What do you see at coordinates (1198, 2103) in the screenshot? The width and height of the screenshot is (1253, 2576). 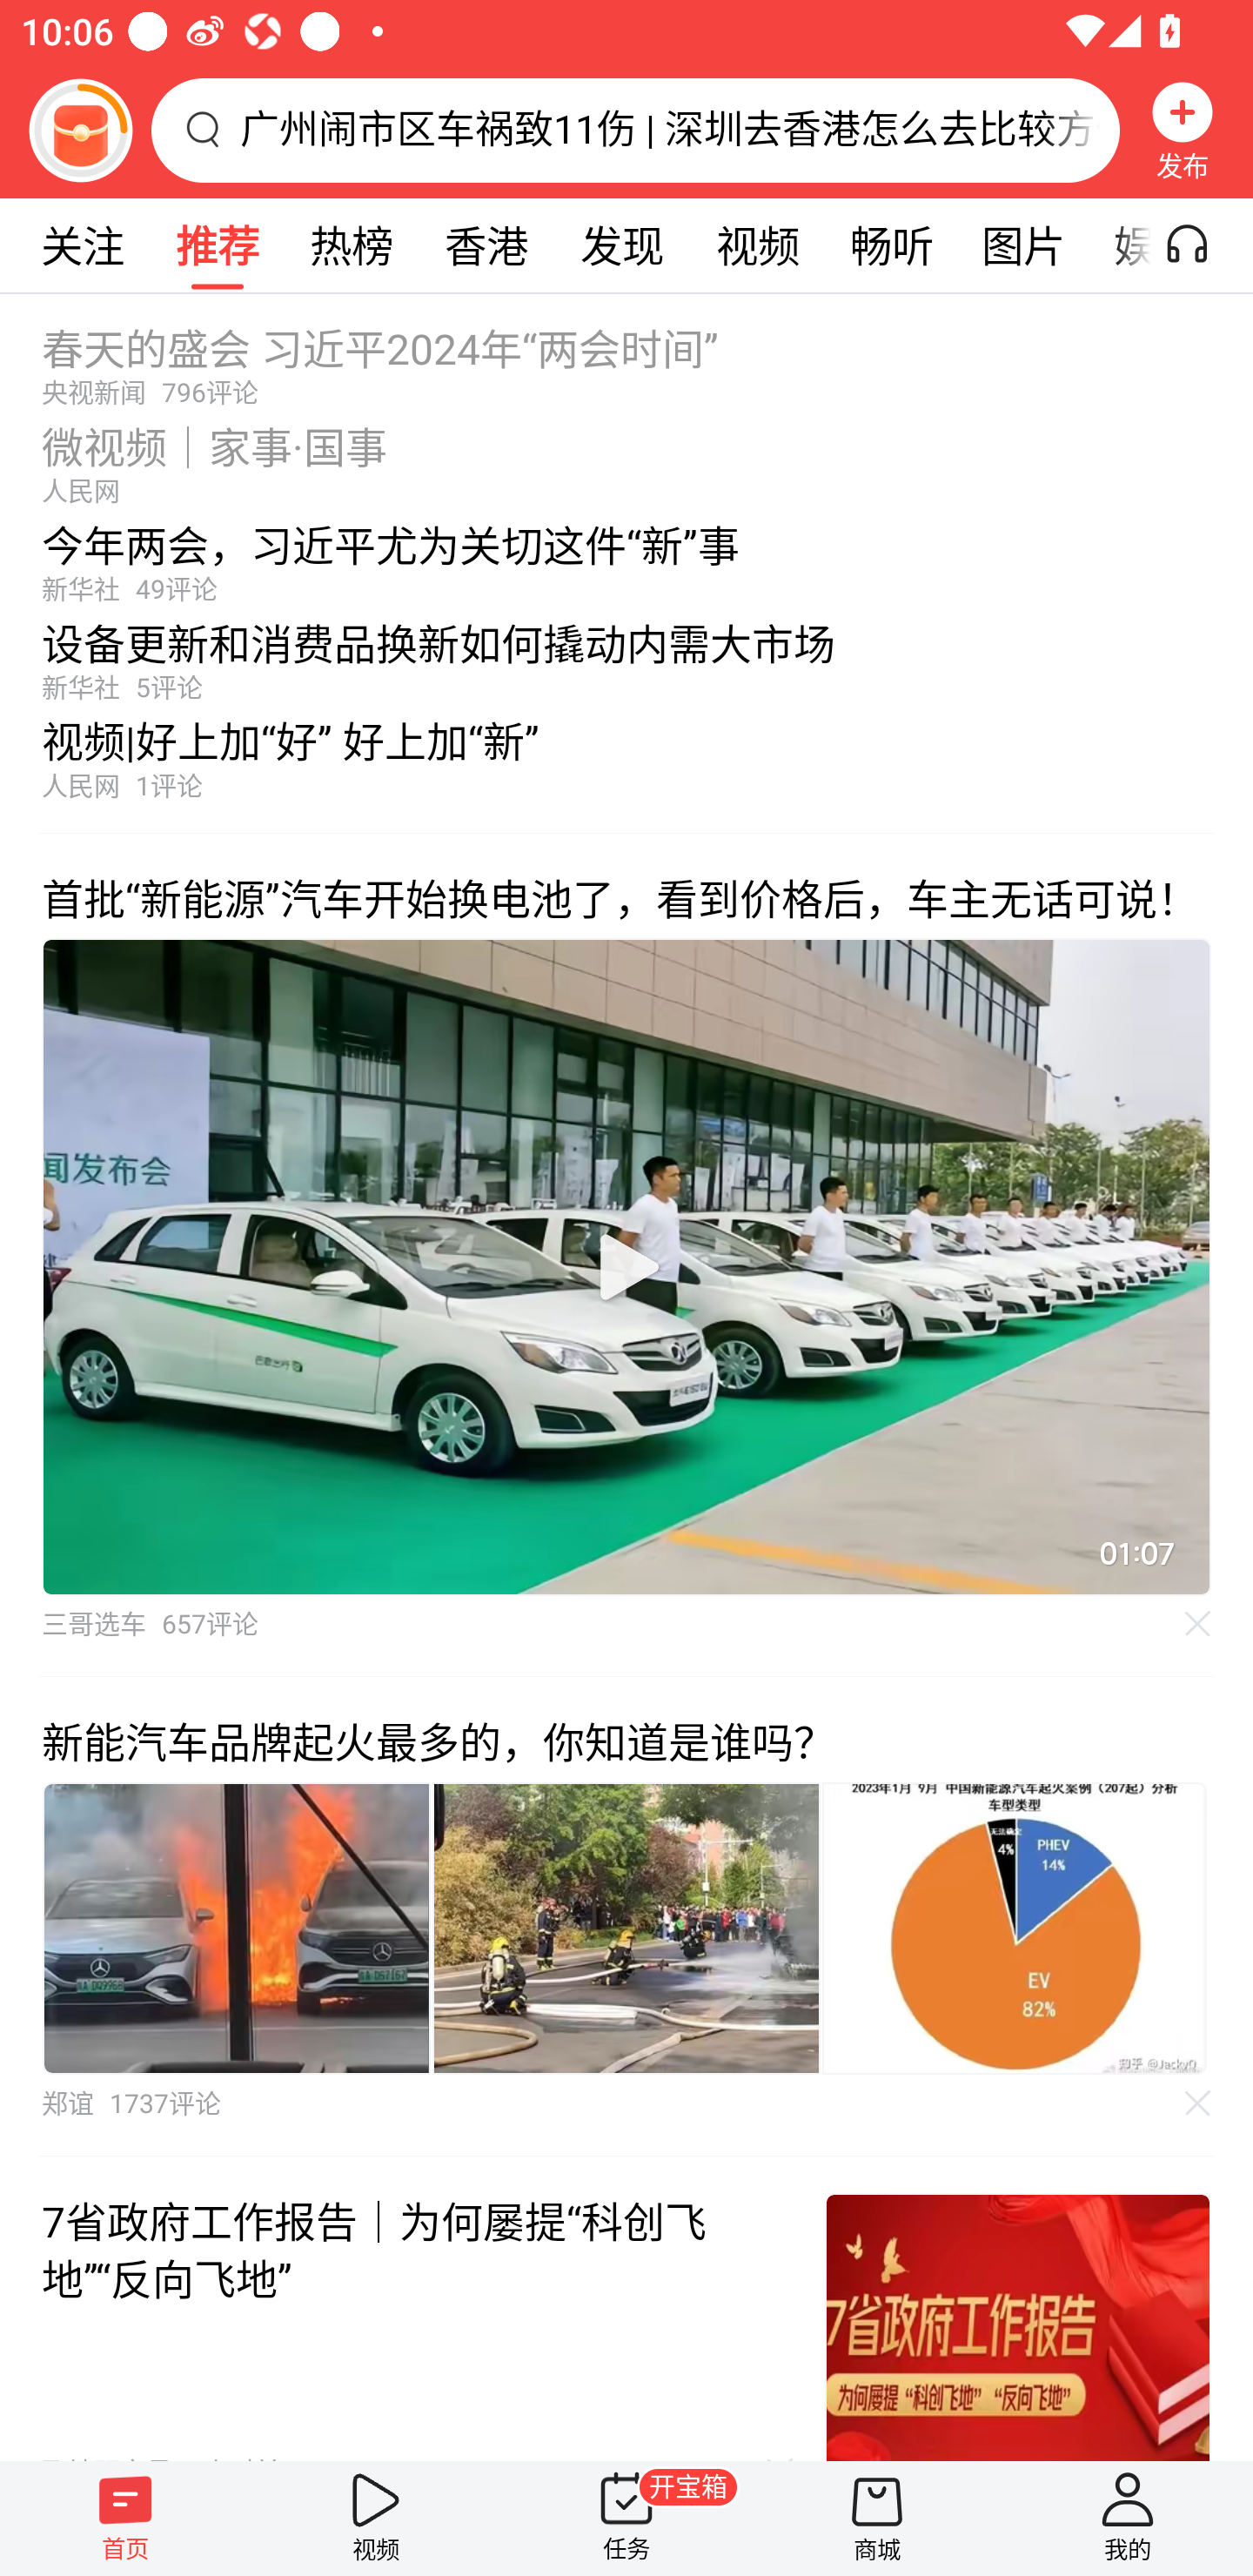 I see `不感兴趣` at bounding box center [1198, 2103].